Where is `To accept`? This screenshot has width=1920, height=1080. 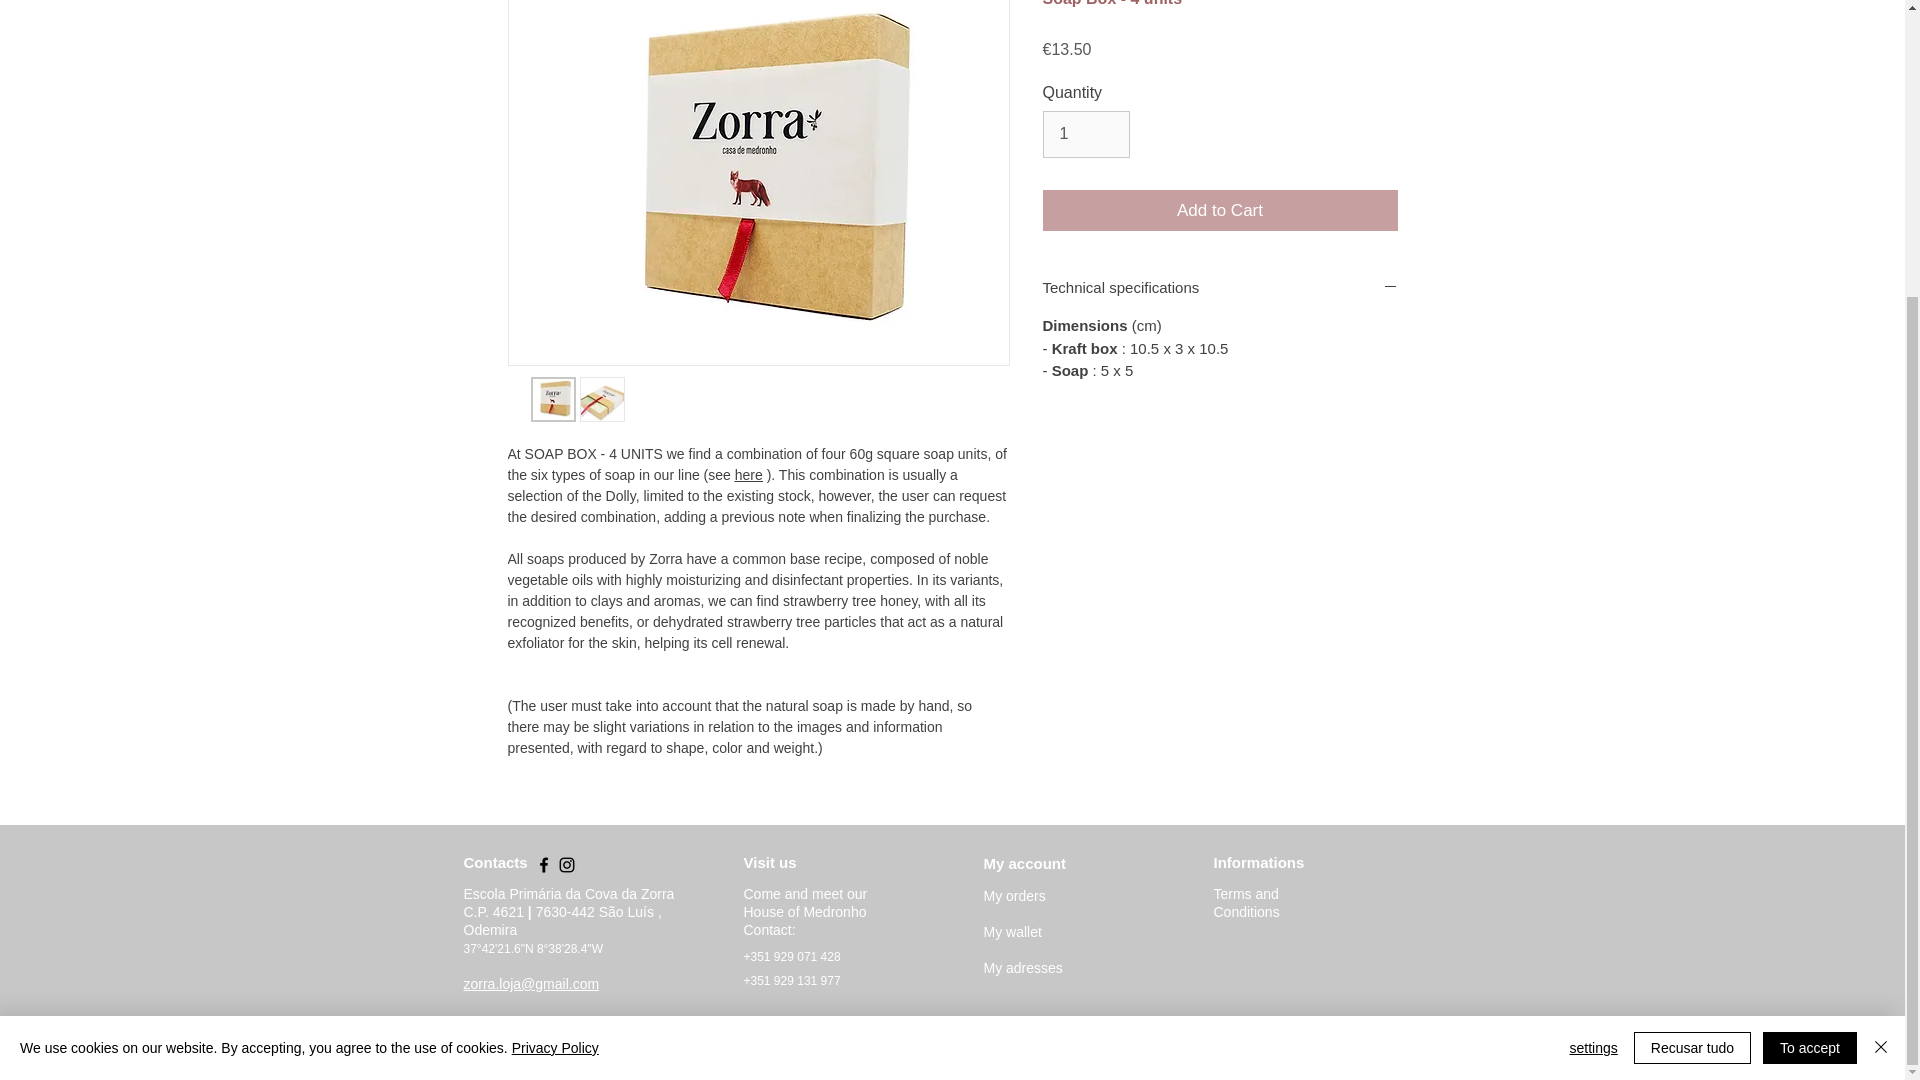 To accept is located at coordinates (1809, 652).